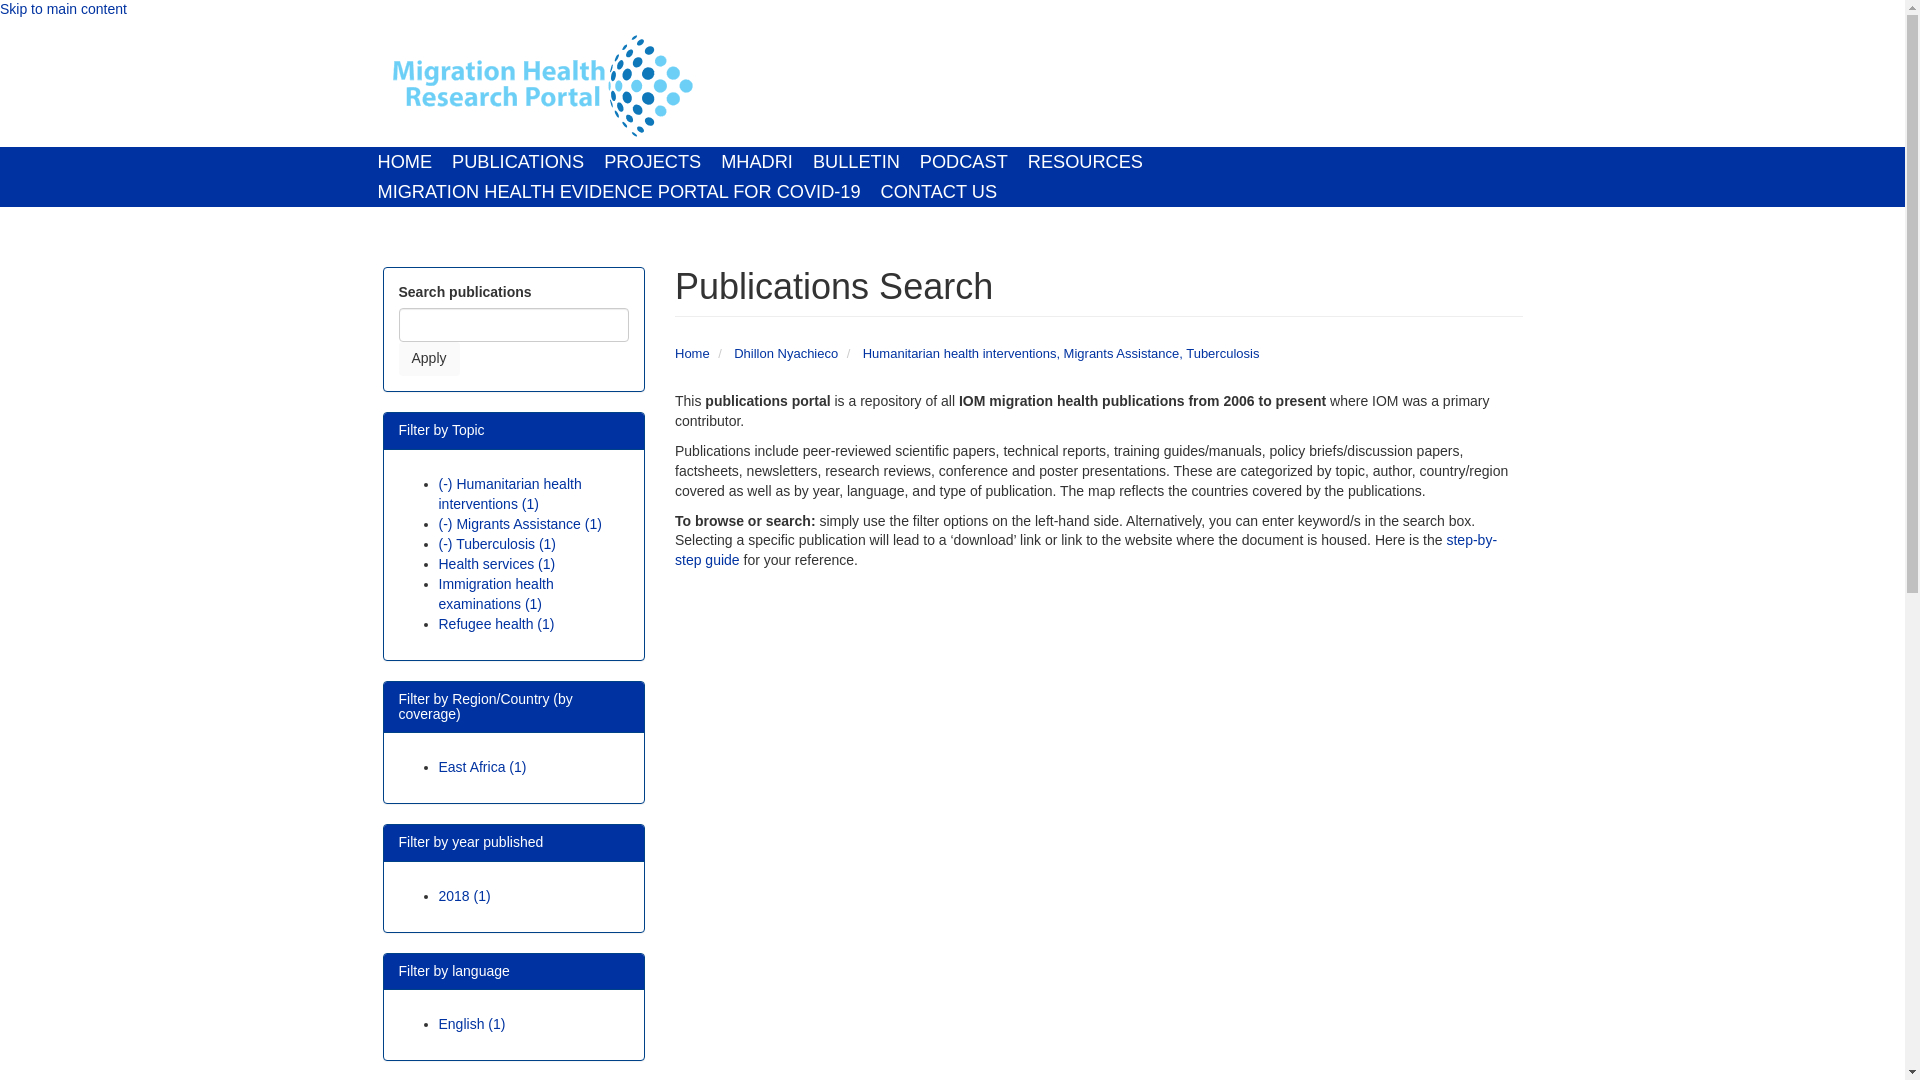 The width and height of the screenshot is (1920, 1080). I want to click on step-by-step guide, so click(1086, 550).